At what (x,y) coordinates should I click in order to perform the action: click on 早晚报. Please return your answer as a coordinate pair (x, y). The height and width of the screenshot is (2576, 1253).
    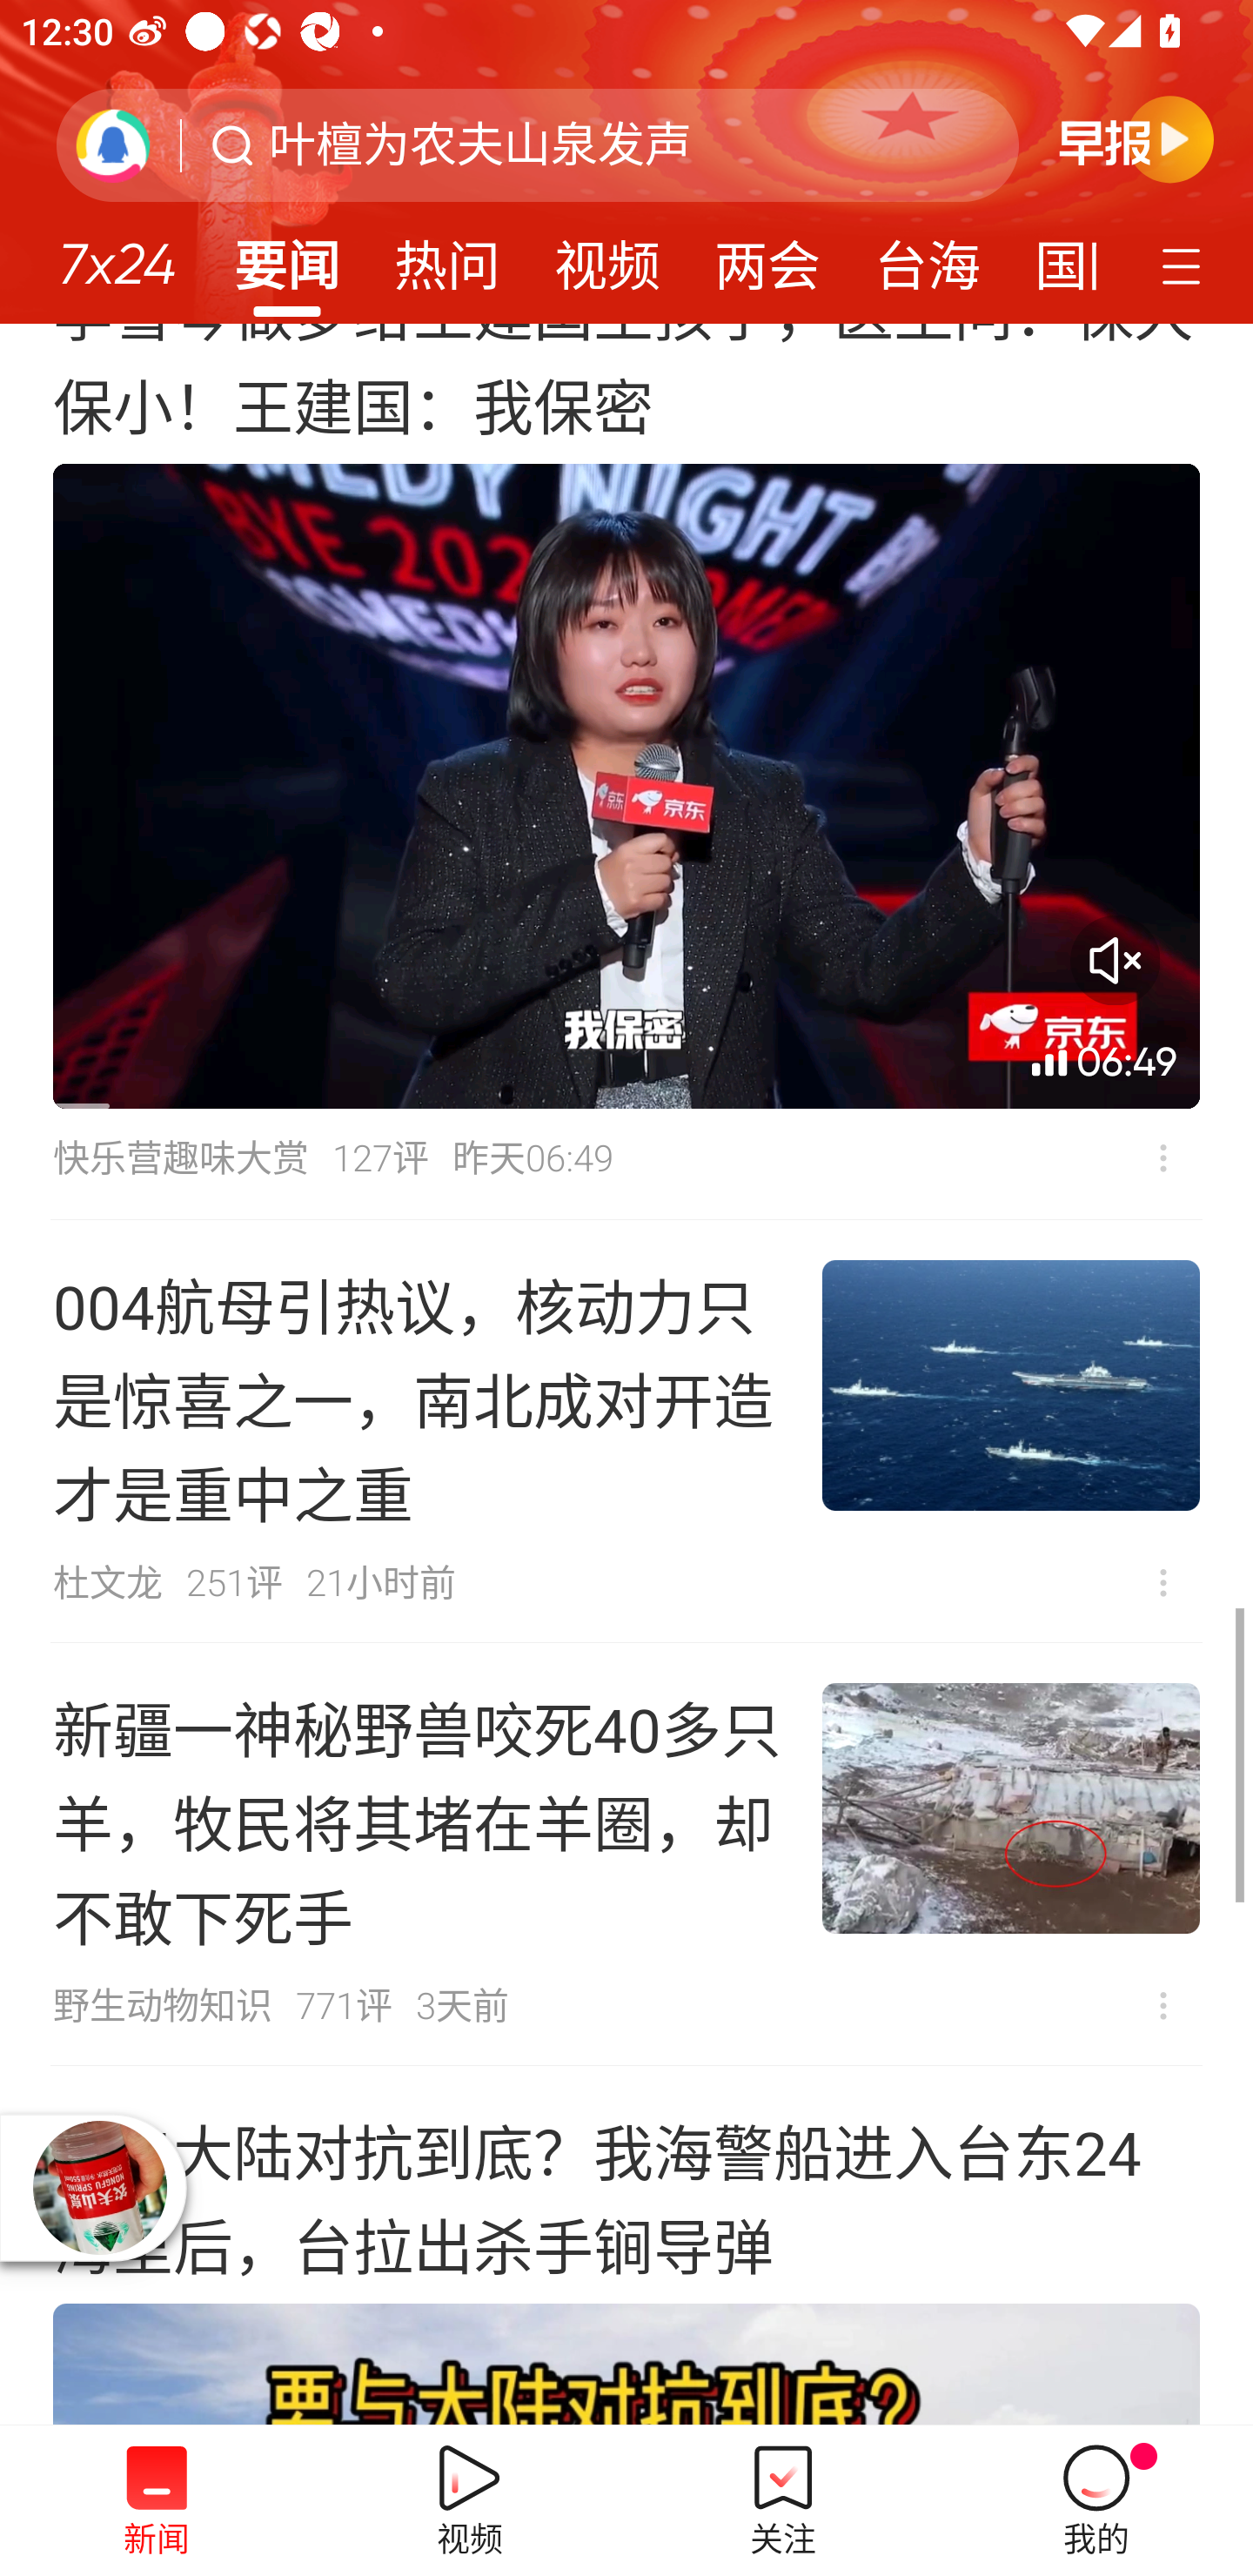
    Looking at the image, I should click on (1136, 138).